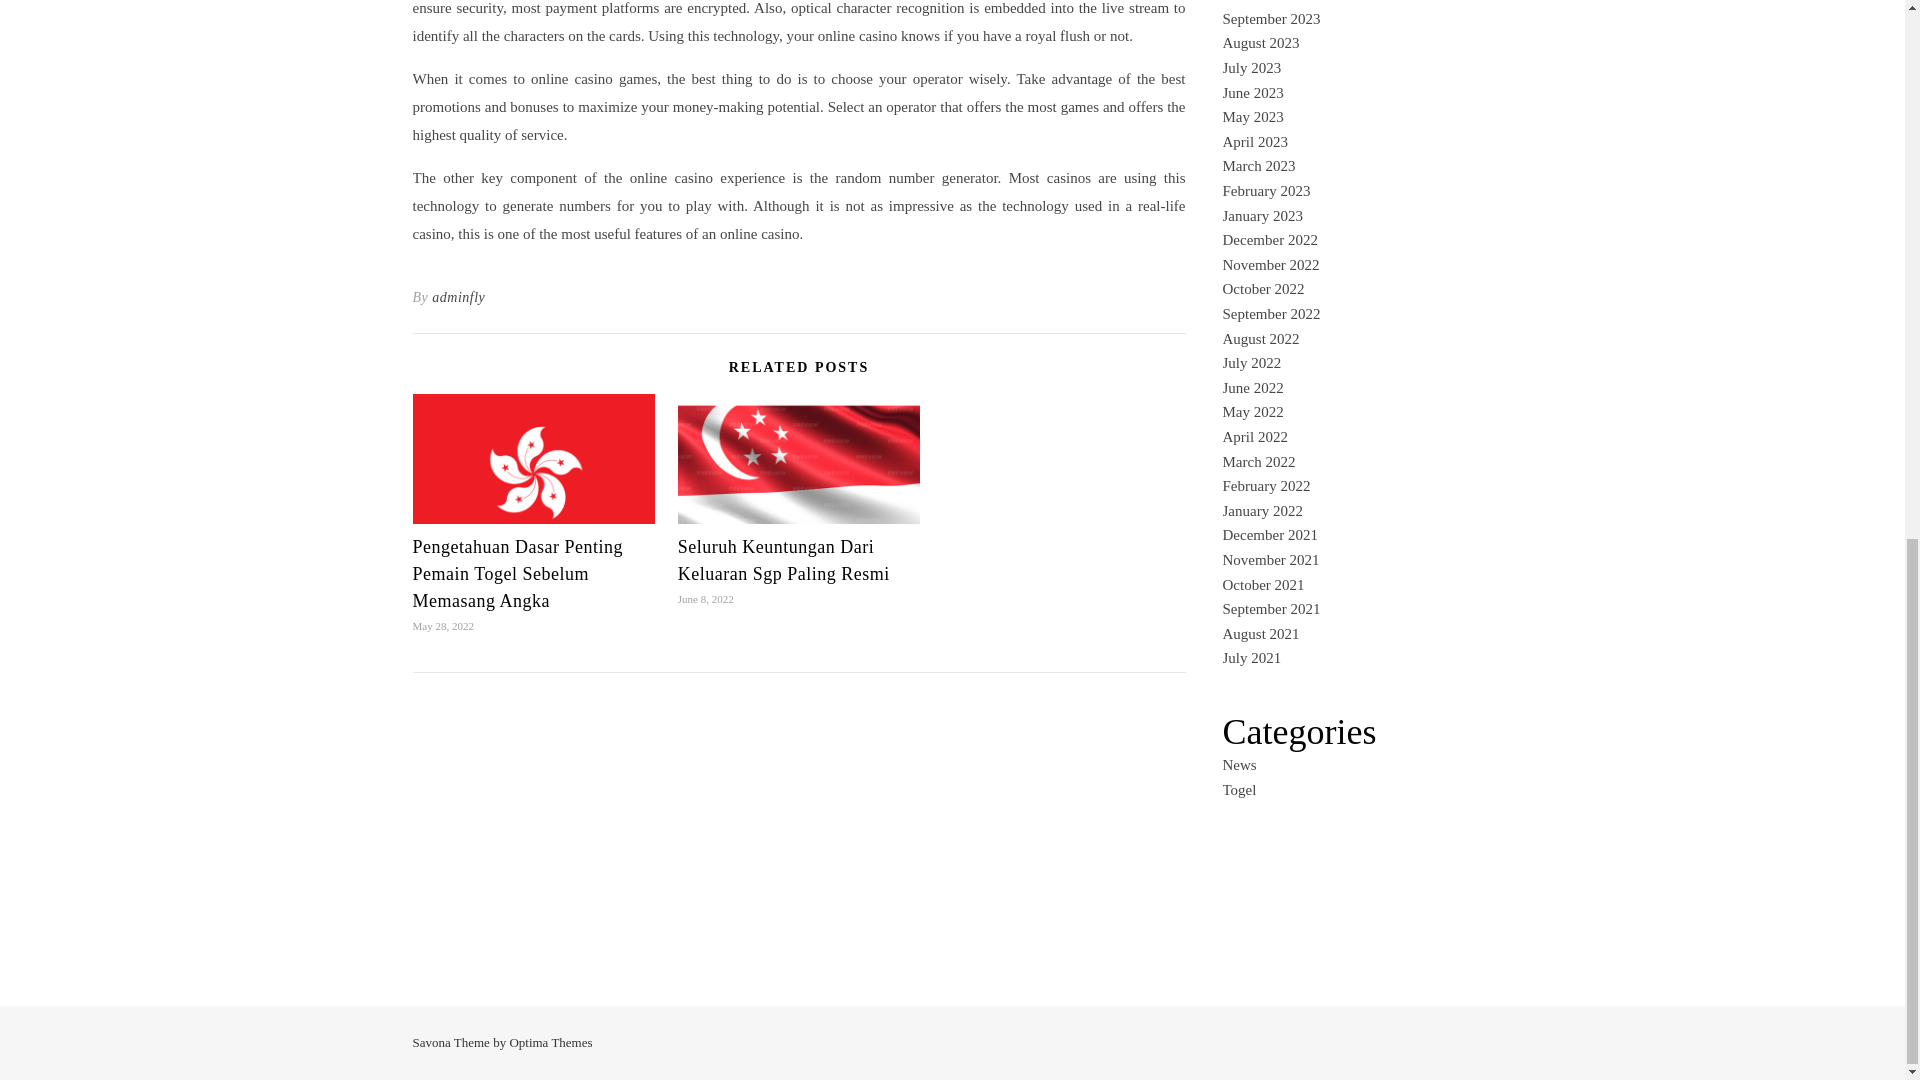 The height and width of the screenshot is (1080, 1920). What do you see at coordinates (1258, 165) in the screenshot?
I see `March 2023` at bounding box center [1258, 165].